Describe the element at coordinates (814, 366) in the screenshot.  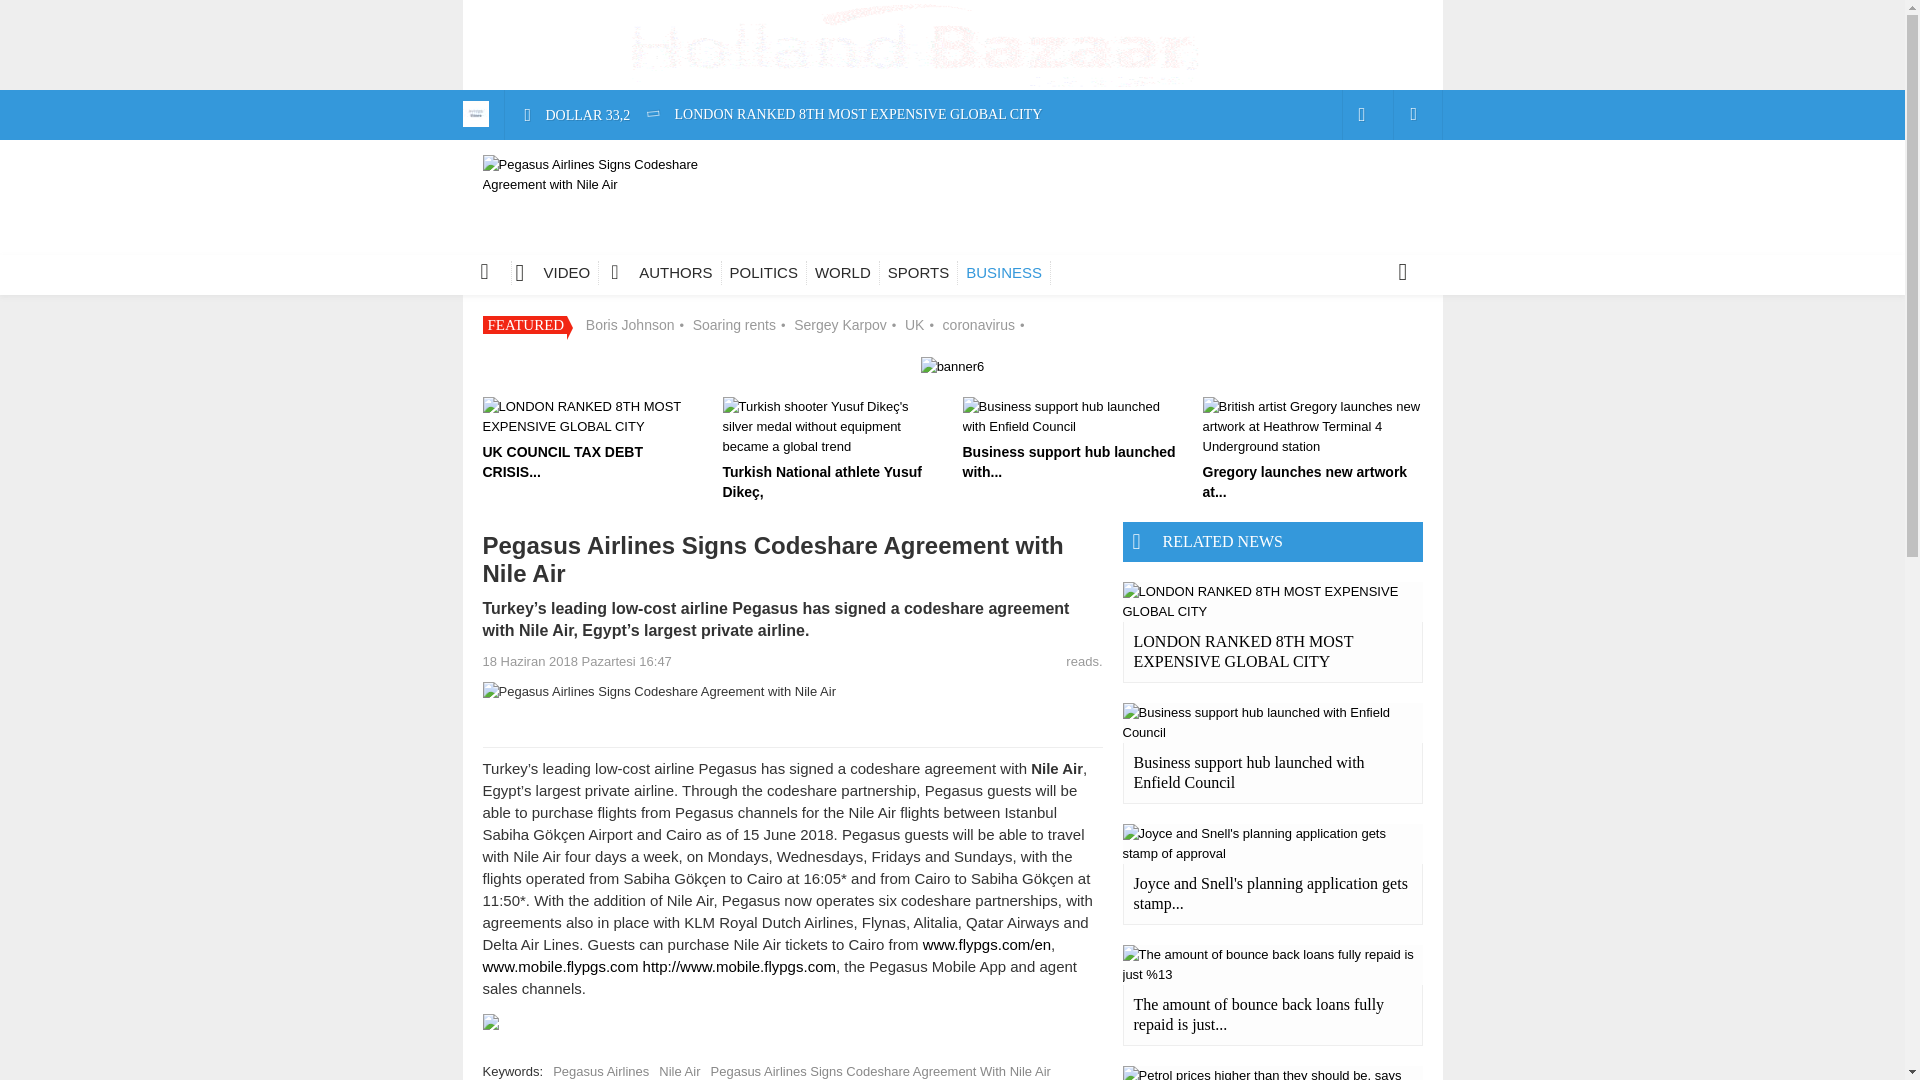
I see `MBA program at Kazakh National Research University` at that location.